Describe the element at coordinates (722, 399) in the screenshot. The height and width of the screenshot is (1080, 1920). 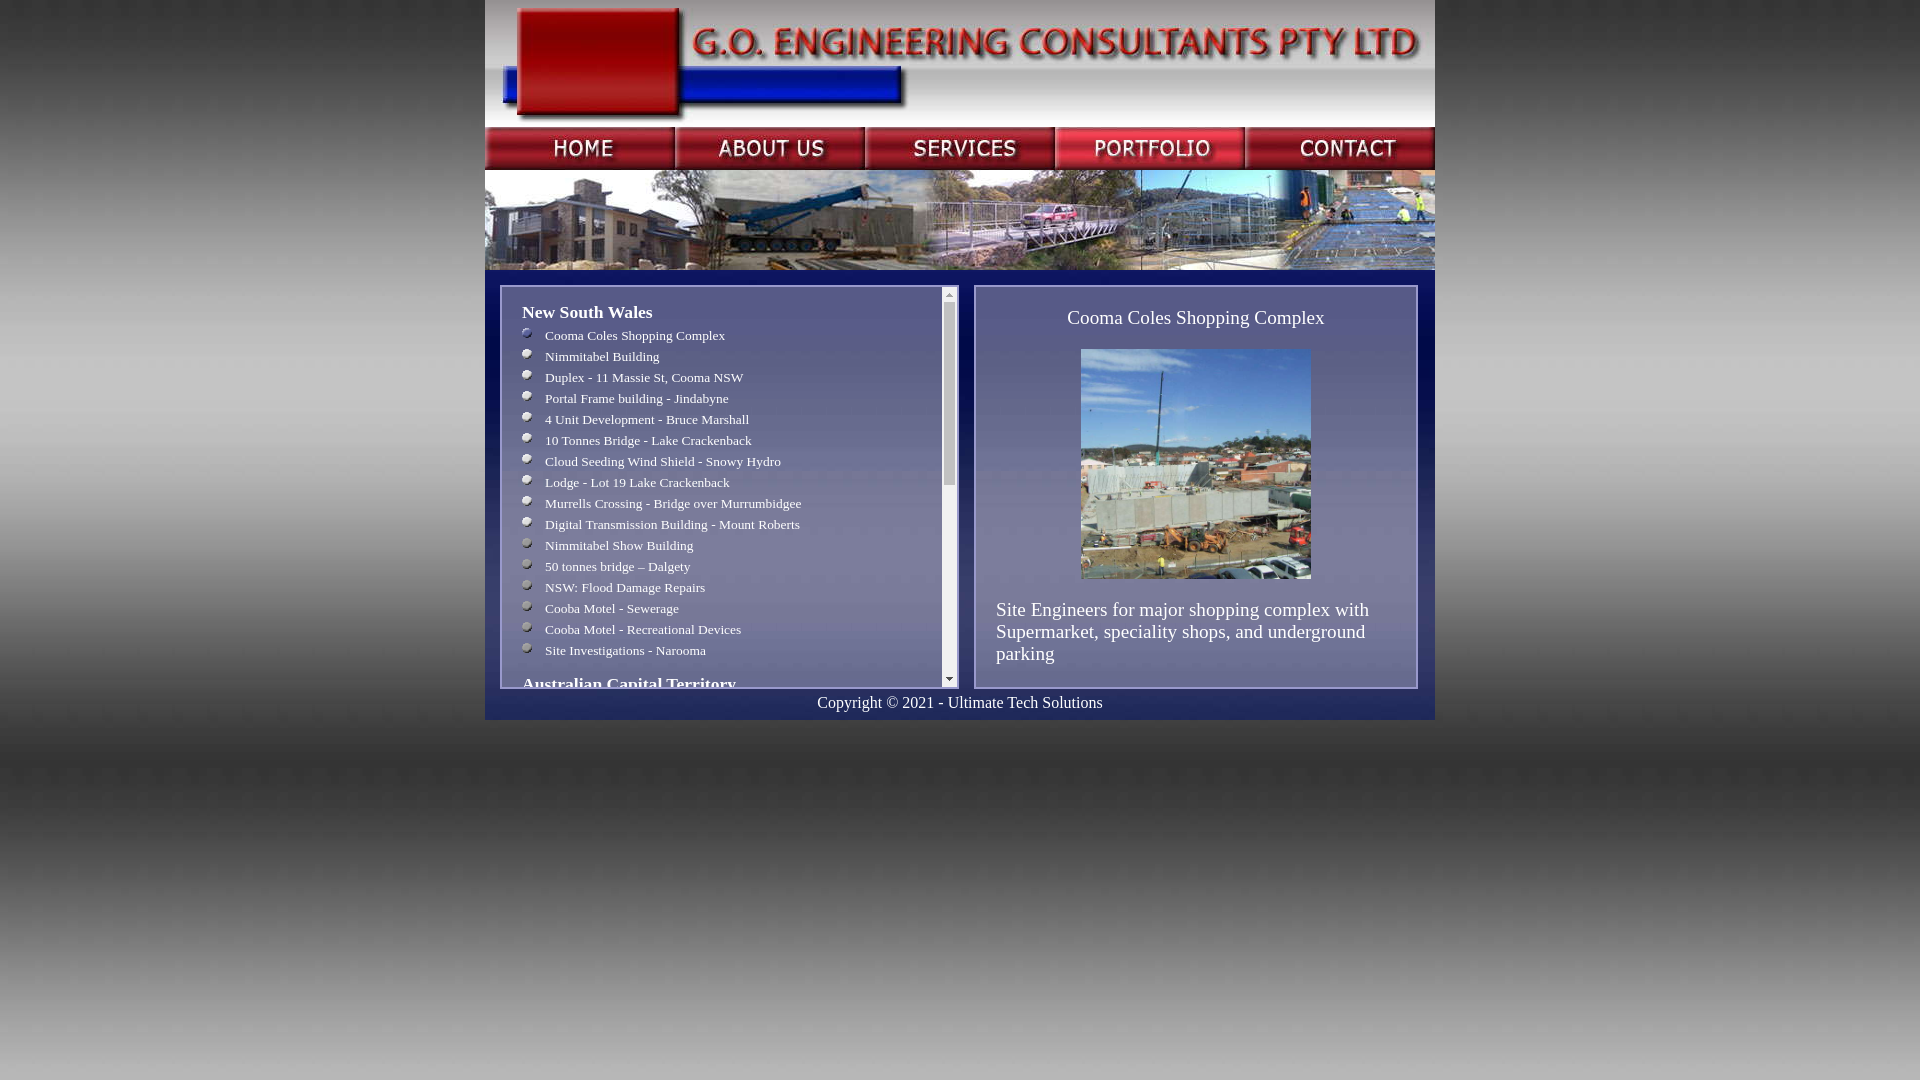
I see `Portal Frame building - Jindabyne` at that location.